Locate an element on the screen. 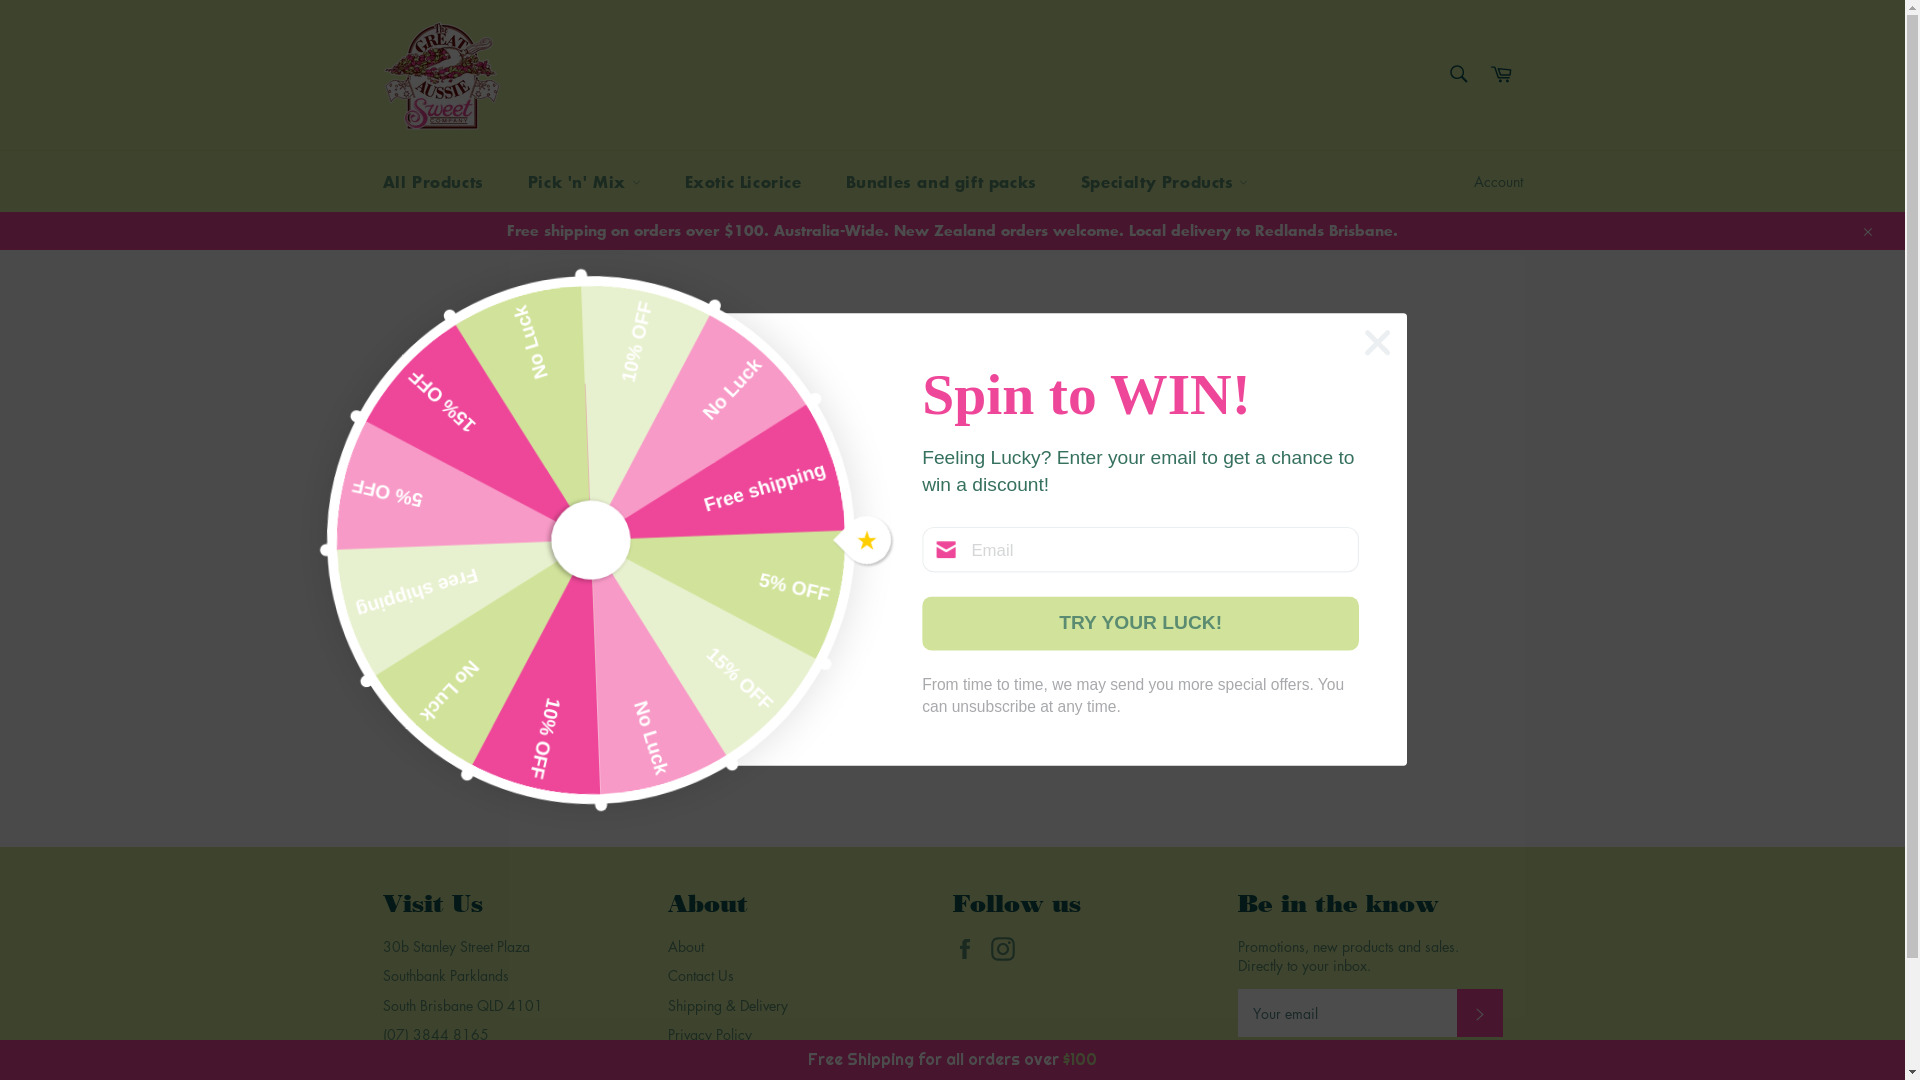  Privacy Policy is located at coordinates (710, 1034).